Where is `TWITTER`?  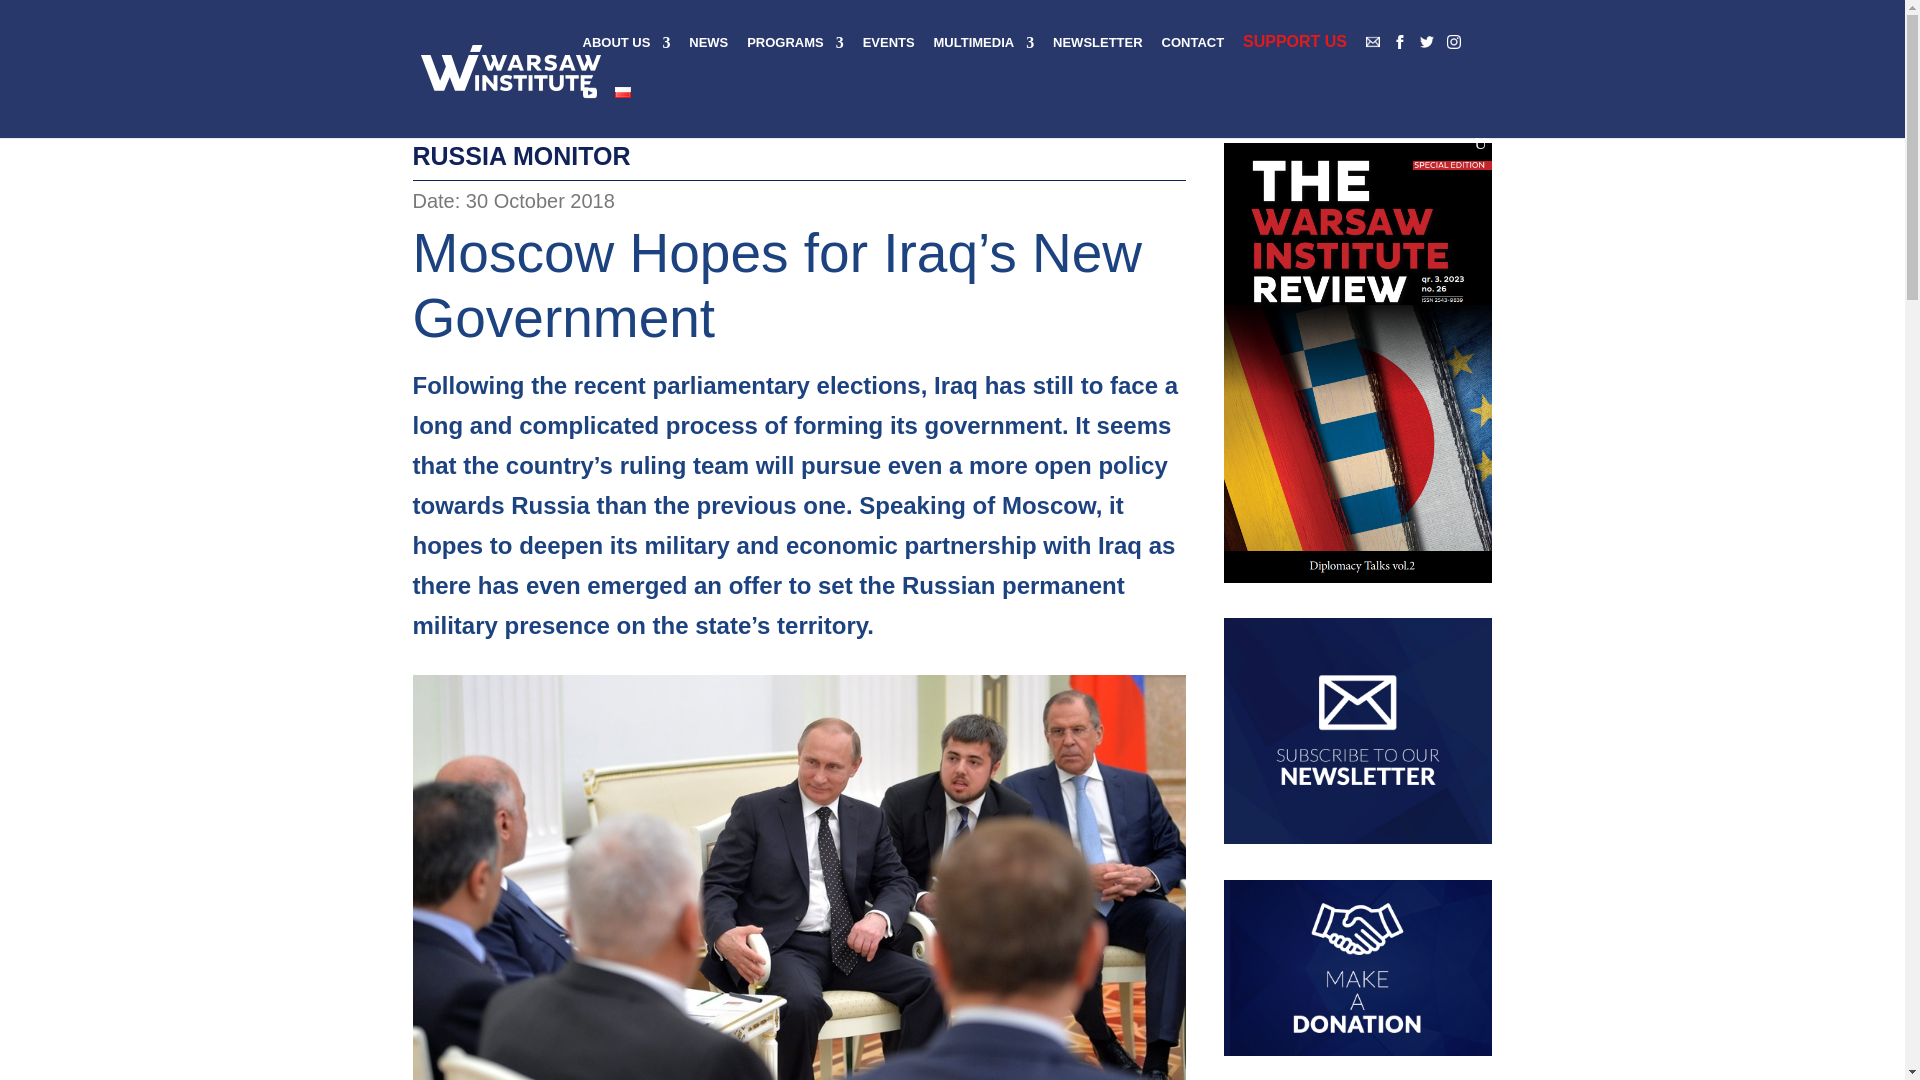 TWITTER is located at coordinates (1427, 41).